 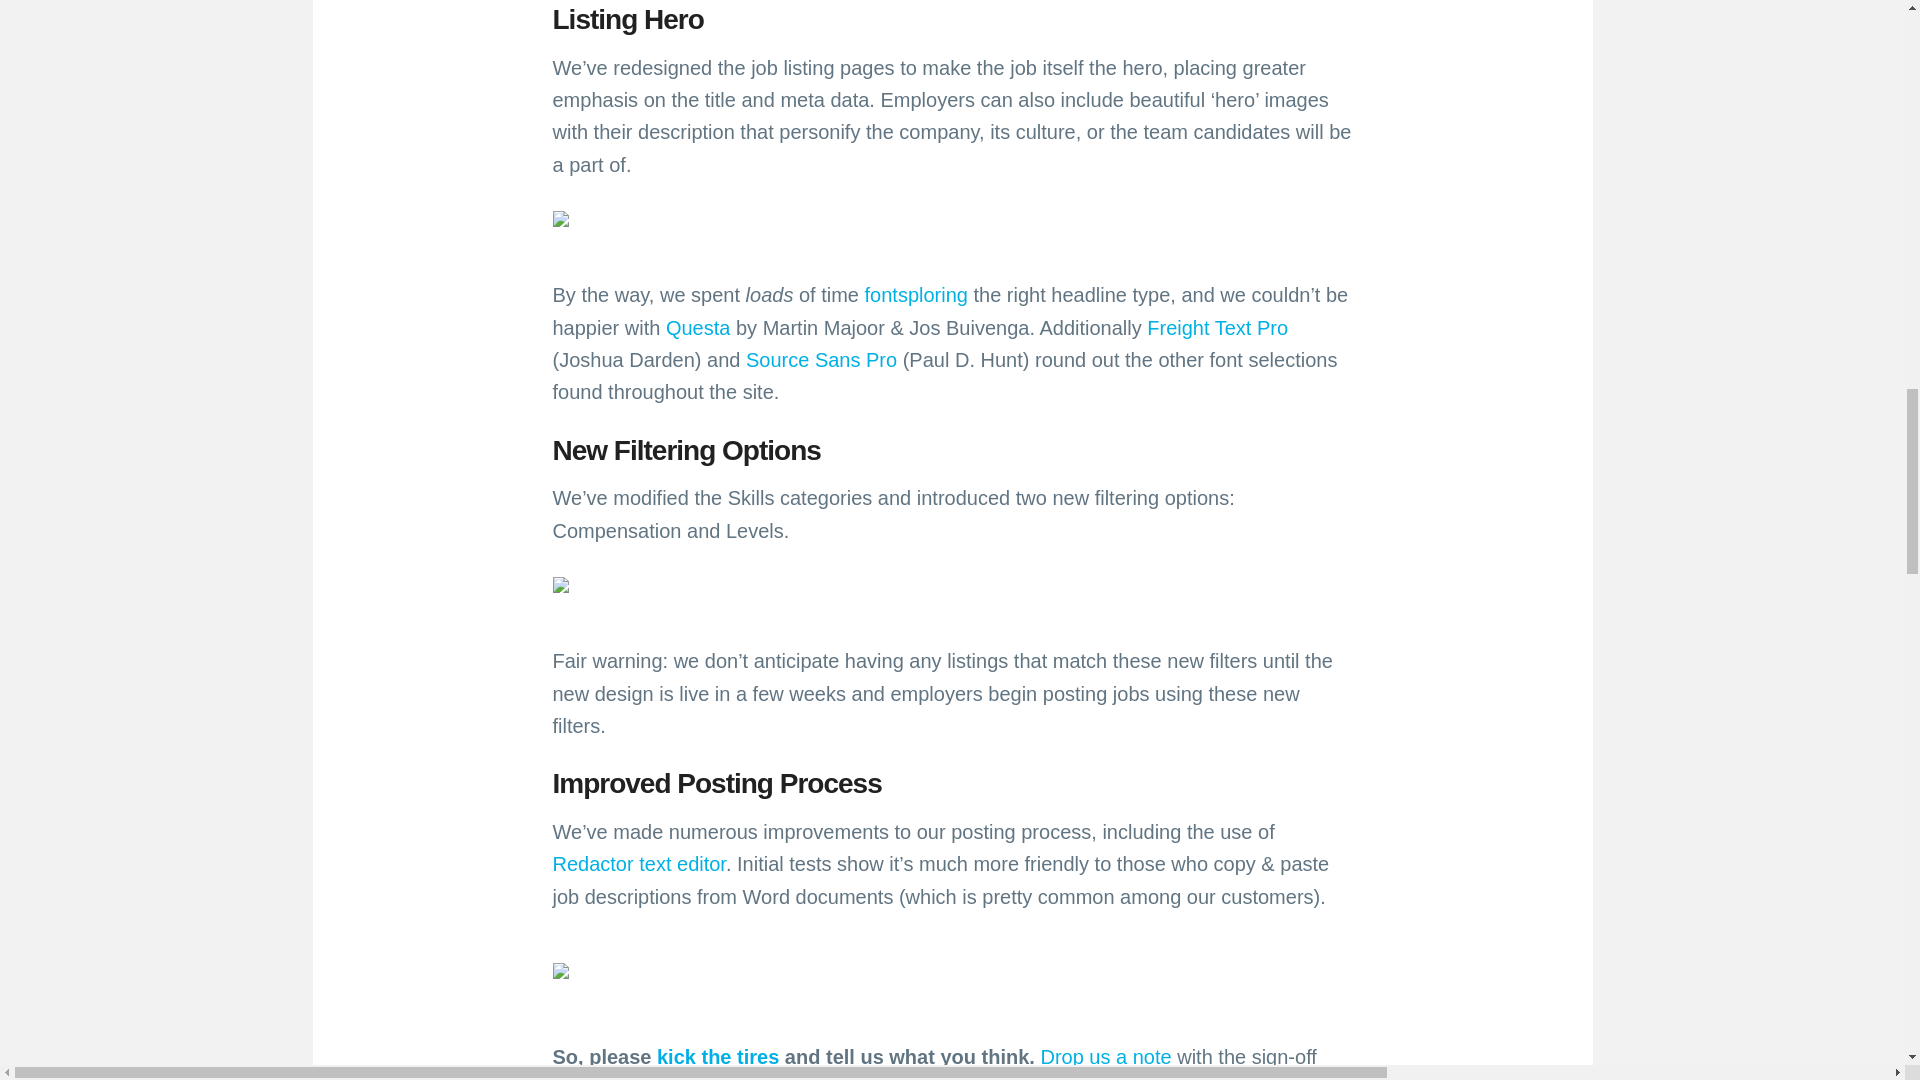 I want to click on Freight Text Pro, so click(x=1217, y=328).